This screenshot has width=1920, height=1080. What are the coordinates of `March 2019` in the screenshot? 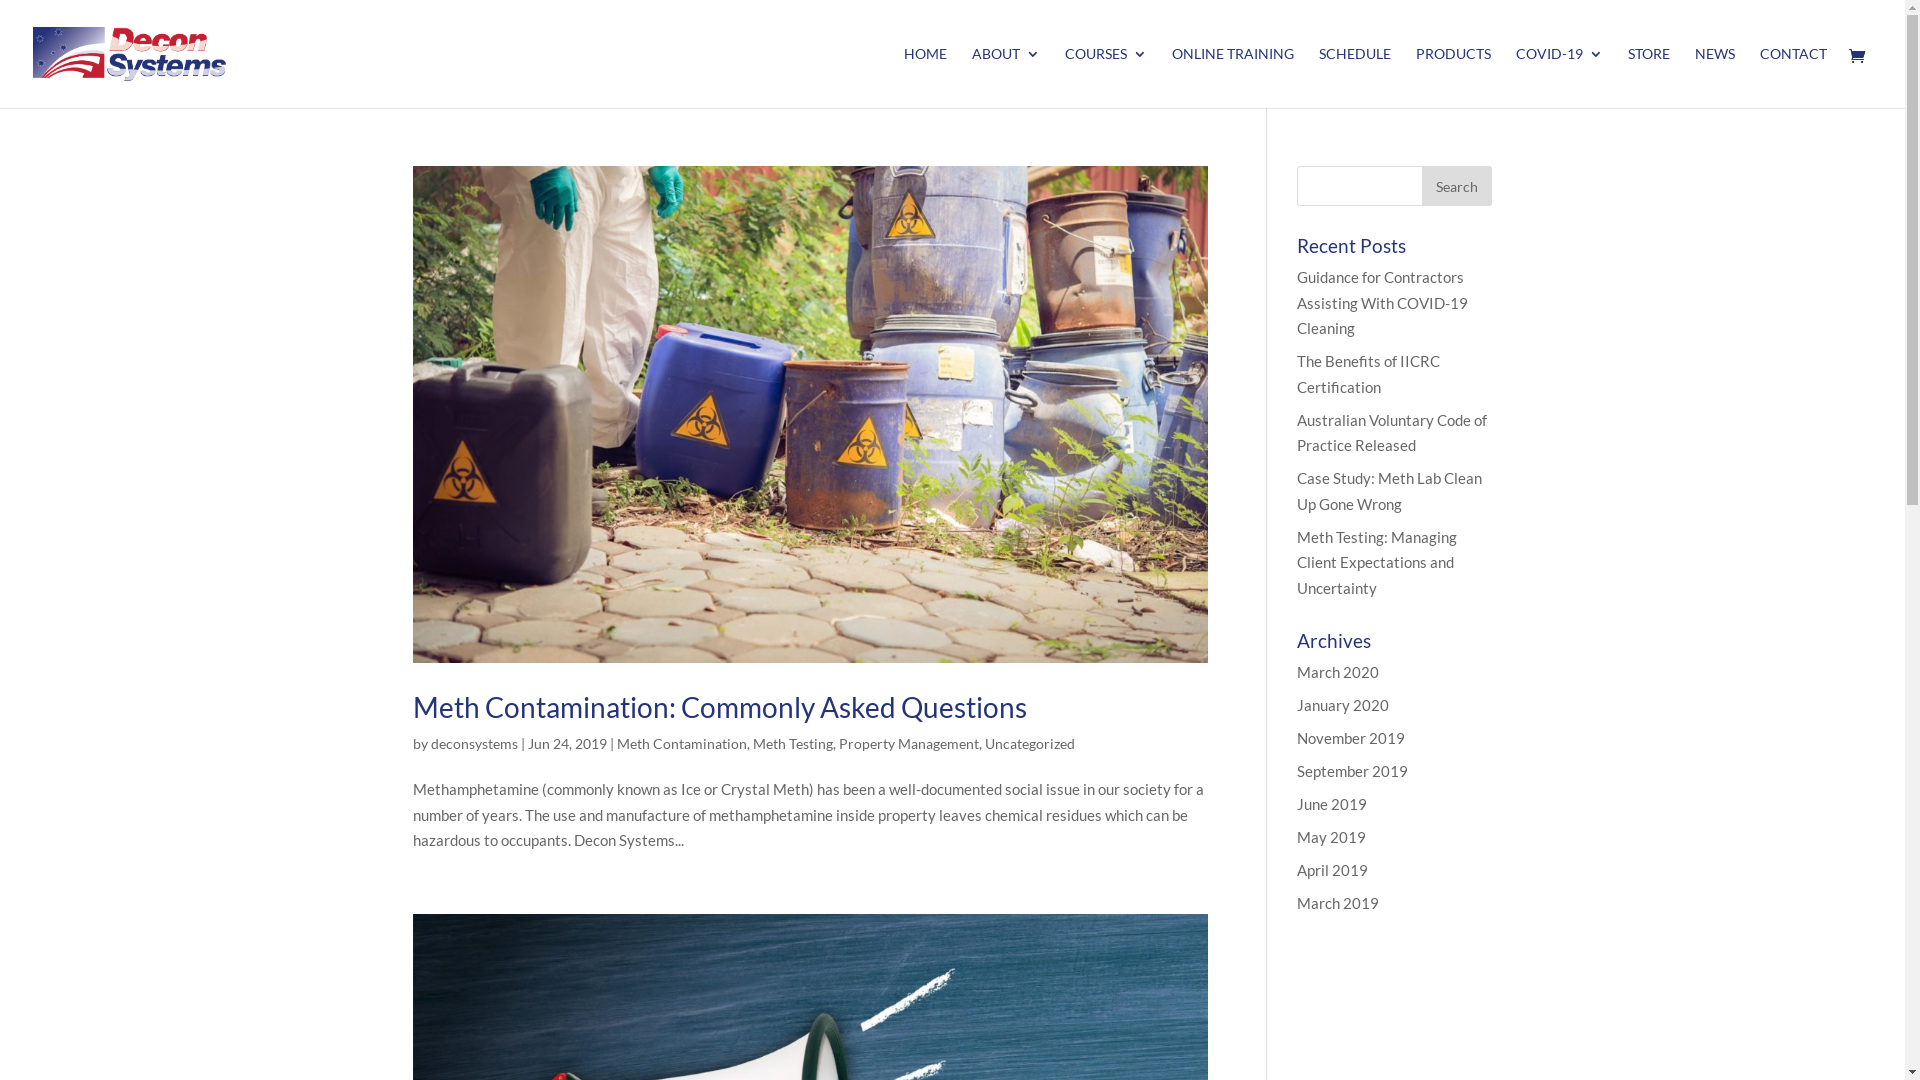 It's located at (1338, 902).